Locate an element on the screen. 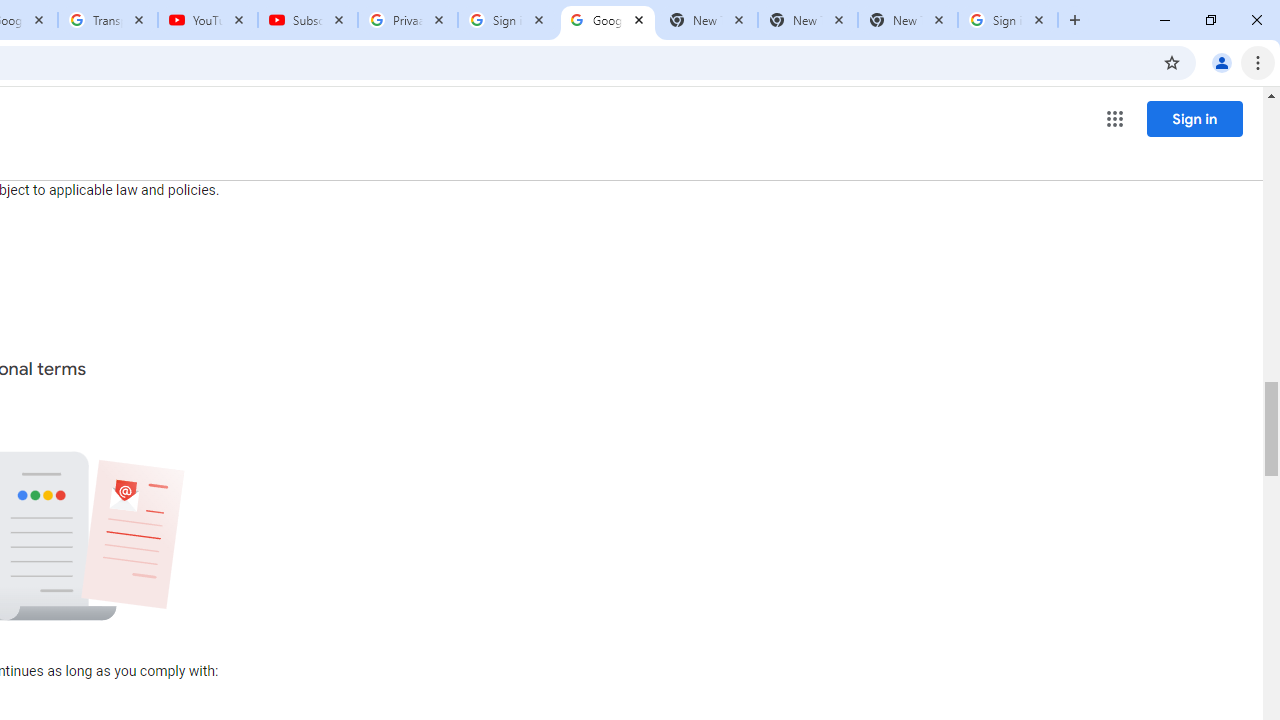  Sign in - Google Accounts is located at coordinates (1008, 20).